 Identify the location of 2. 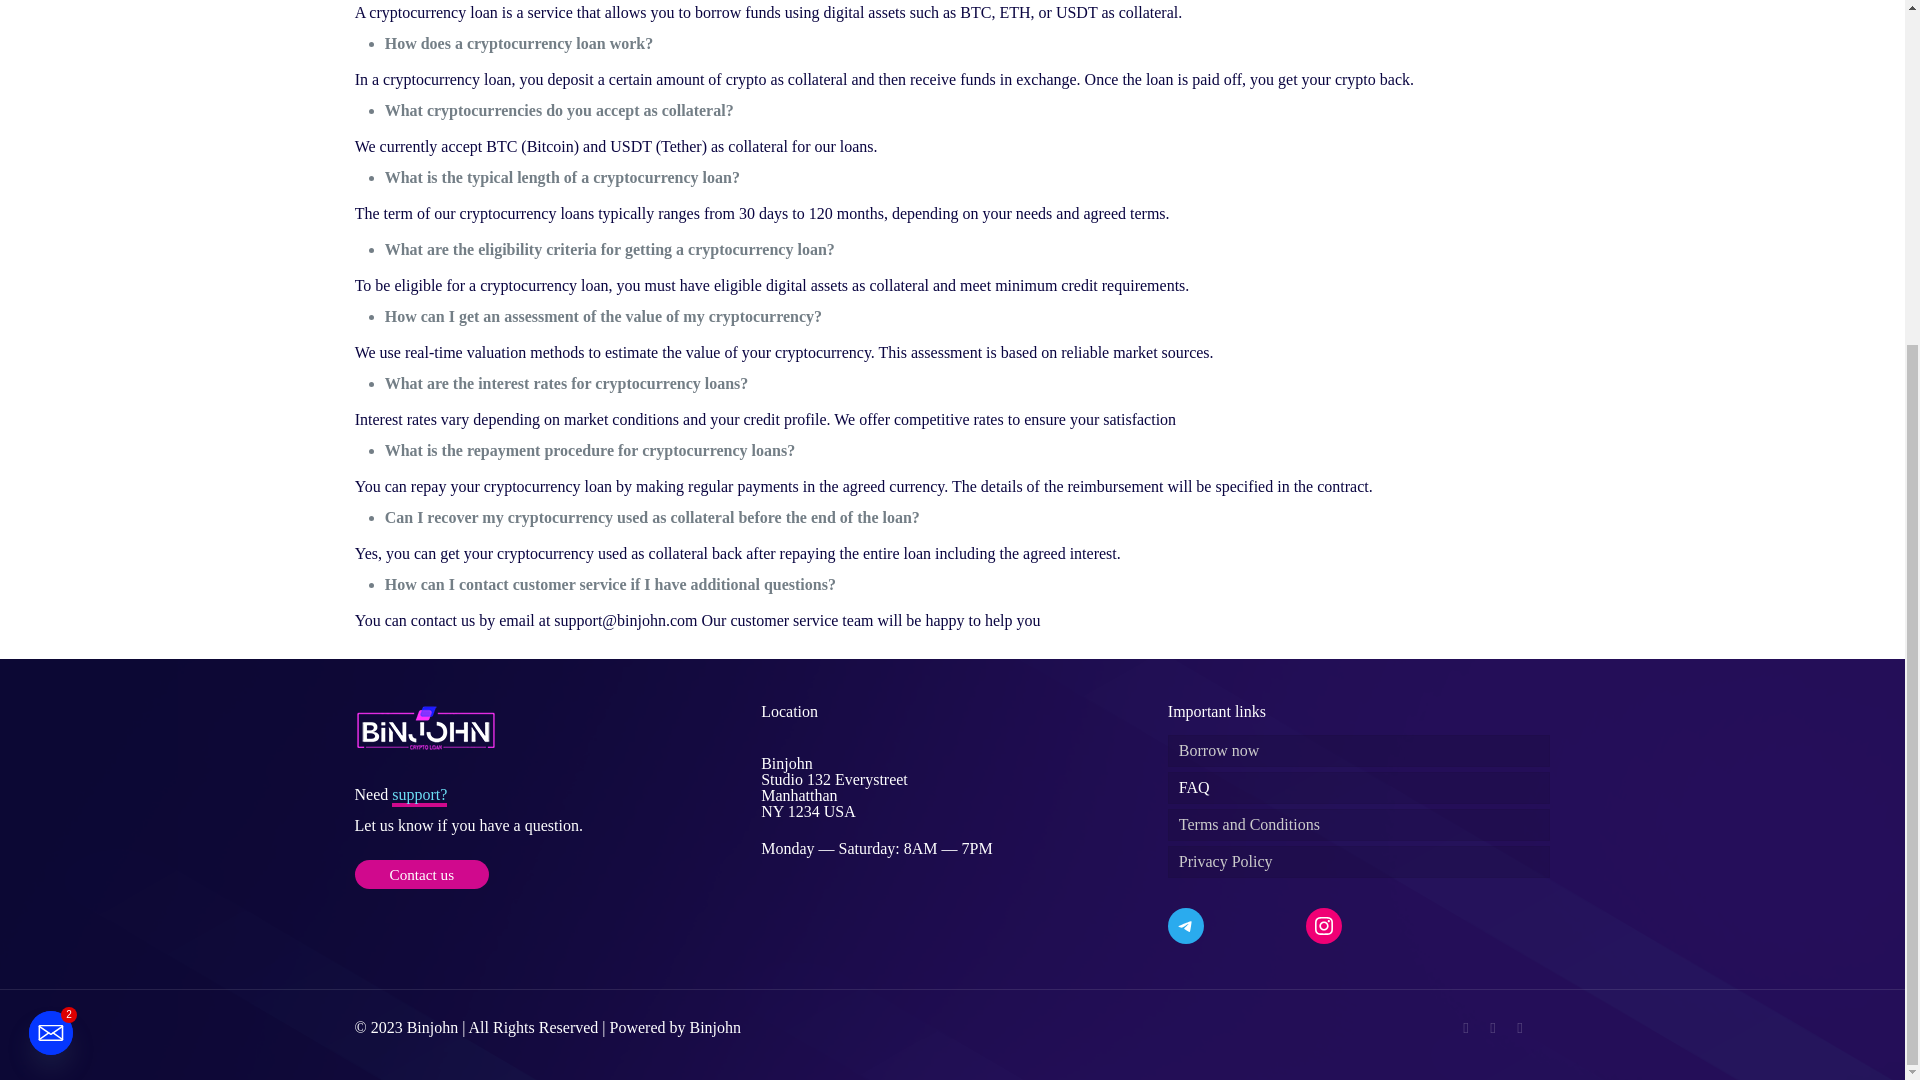
(50, 538).